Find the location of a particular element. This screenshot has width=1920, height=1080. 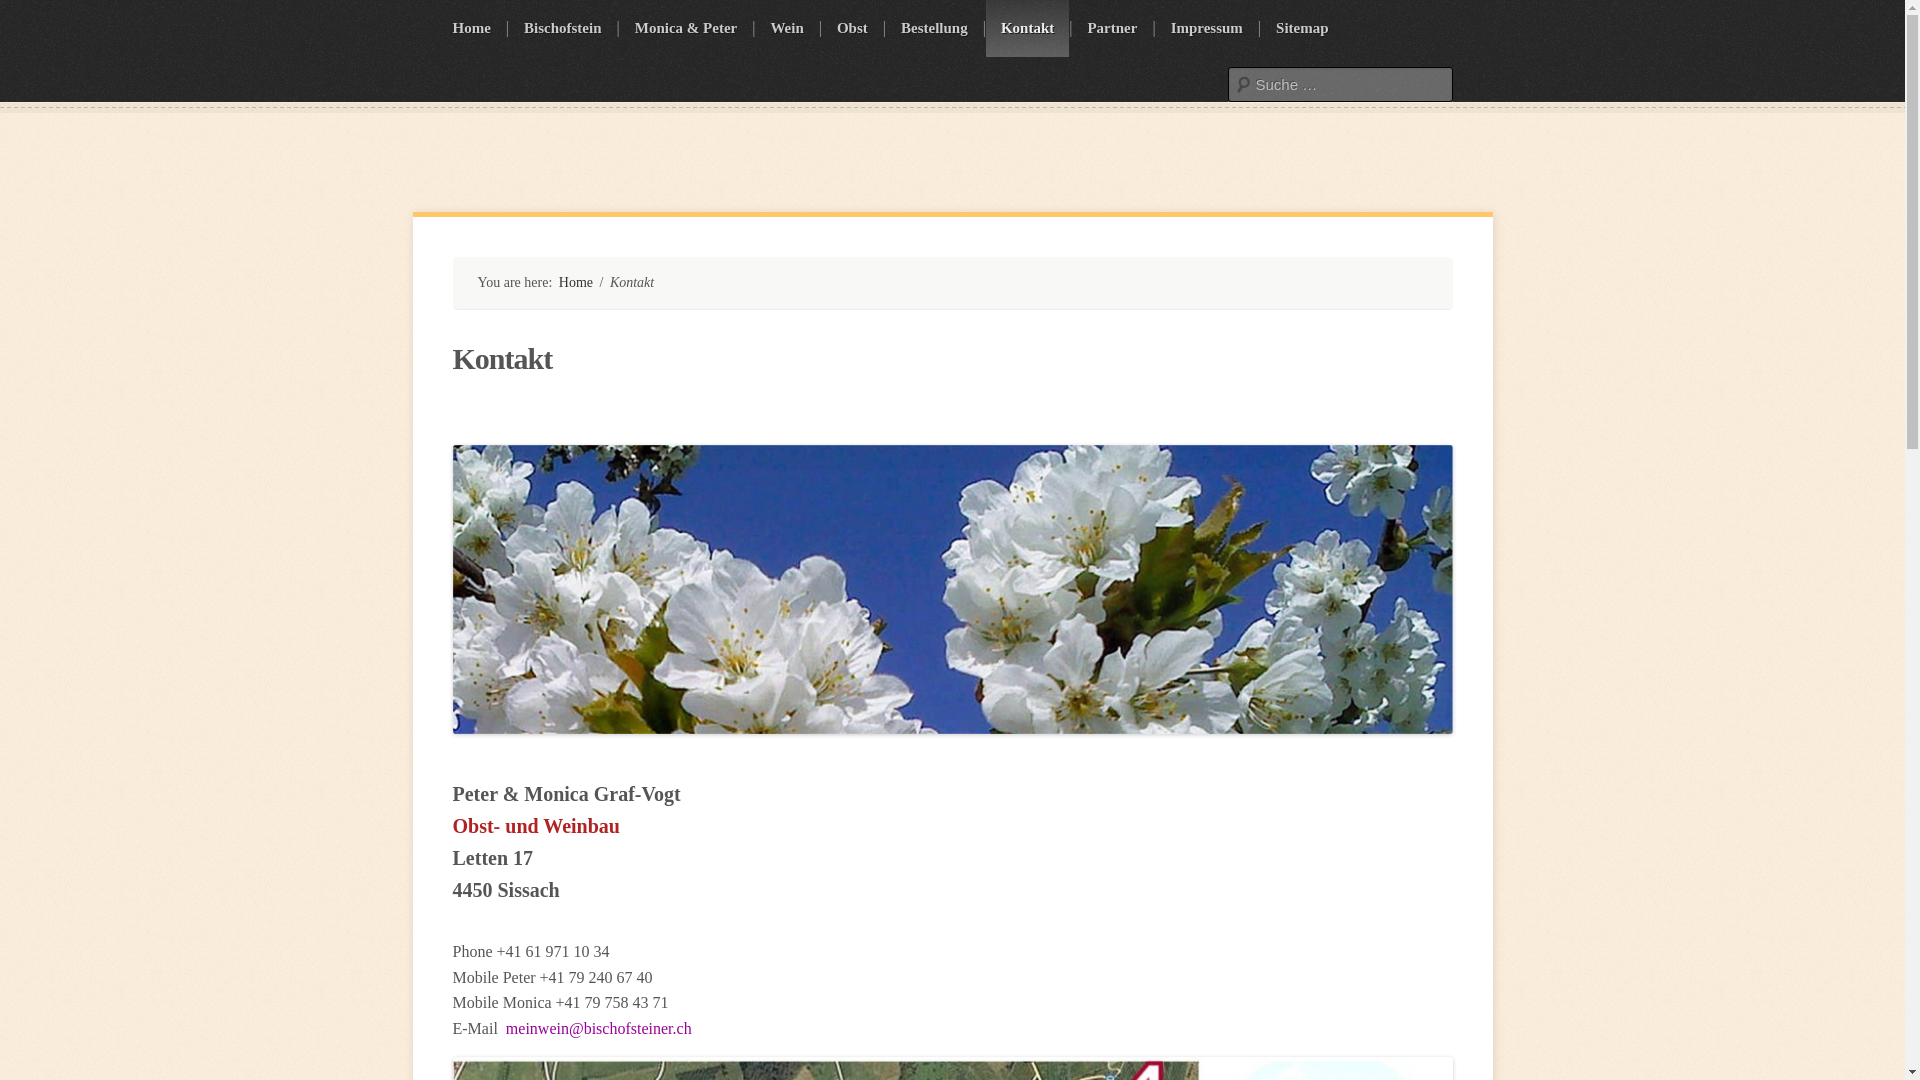

Bestellung is located at coordinates (934, 28).